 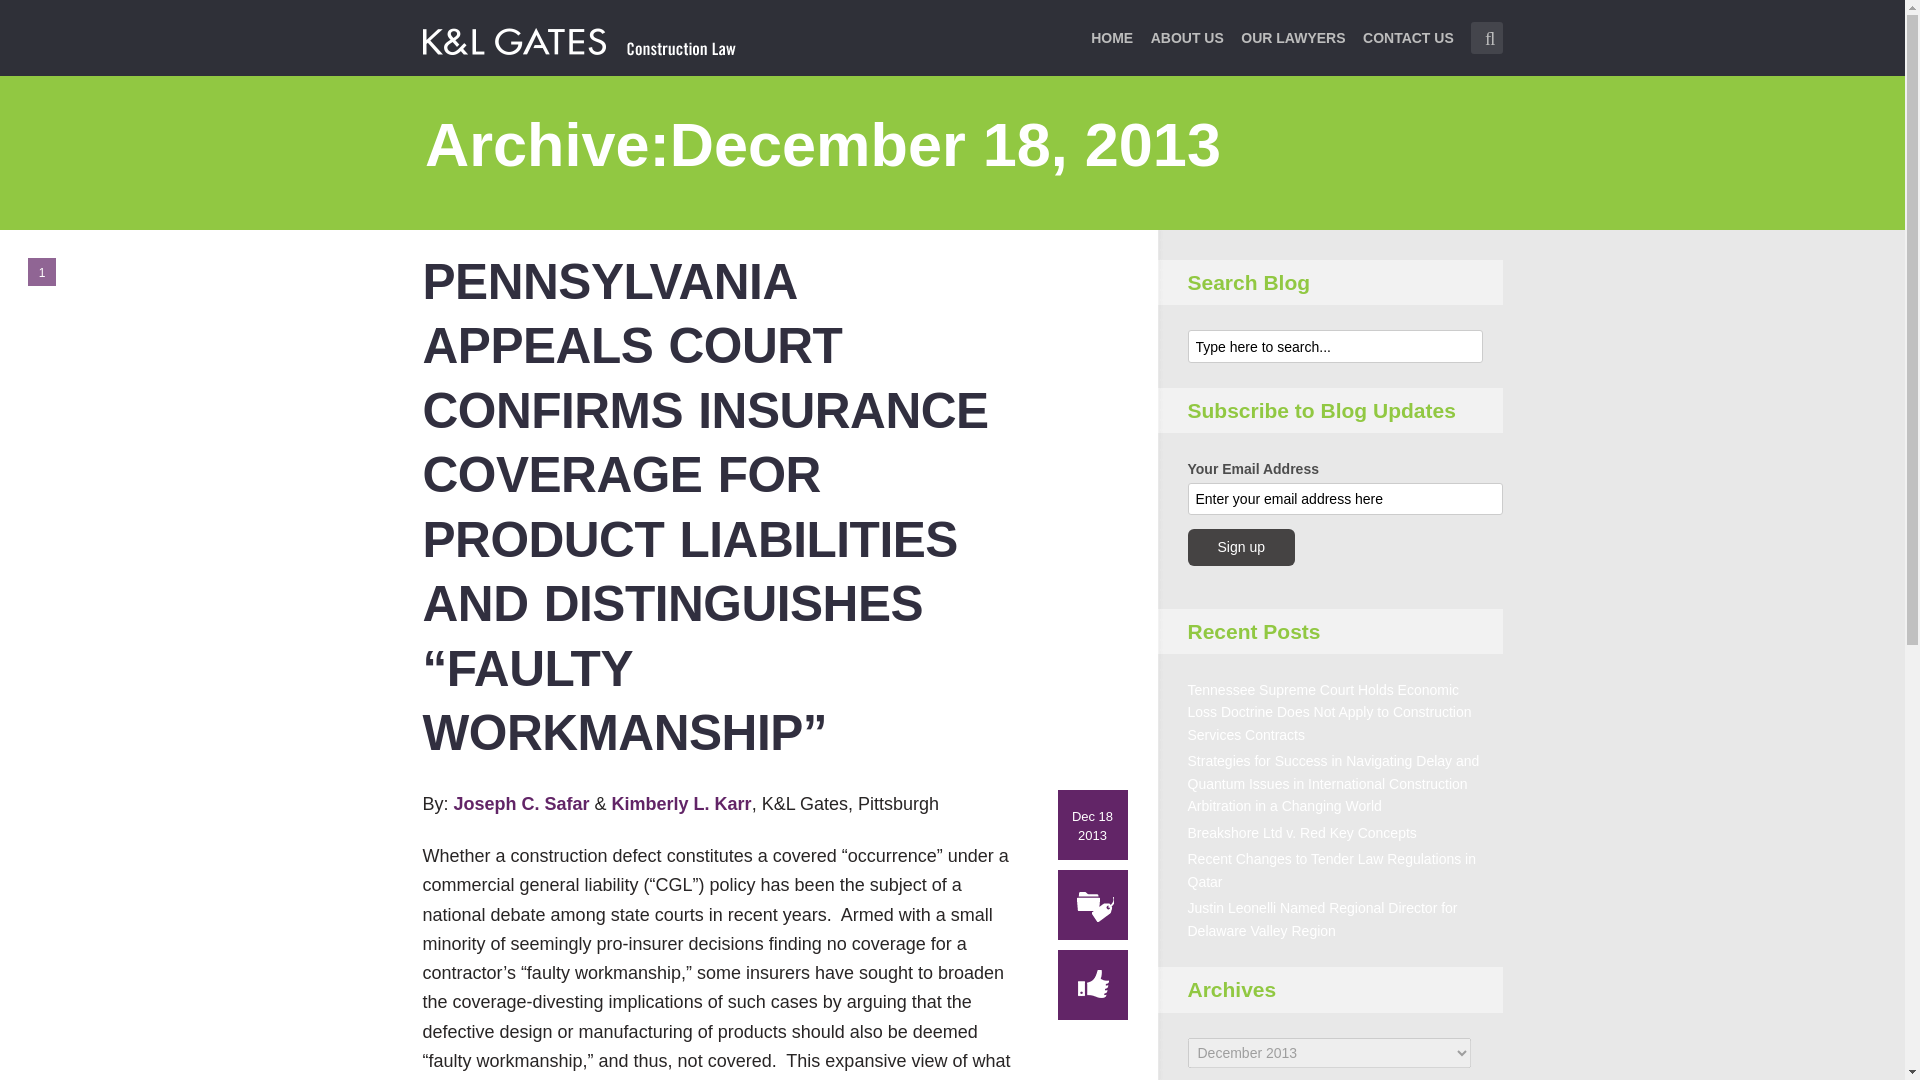 I want to click on Enter your email address here, so click(x=1346, y=498).